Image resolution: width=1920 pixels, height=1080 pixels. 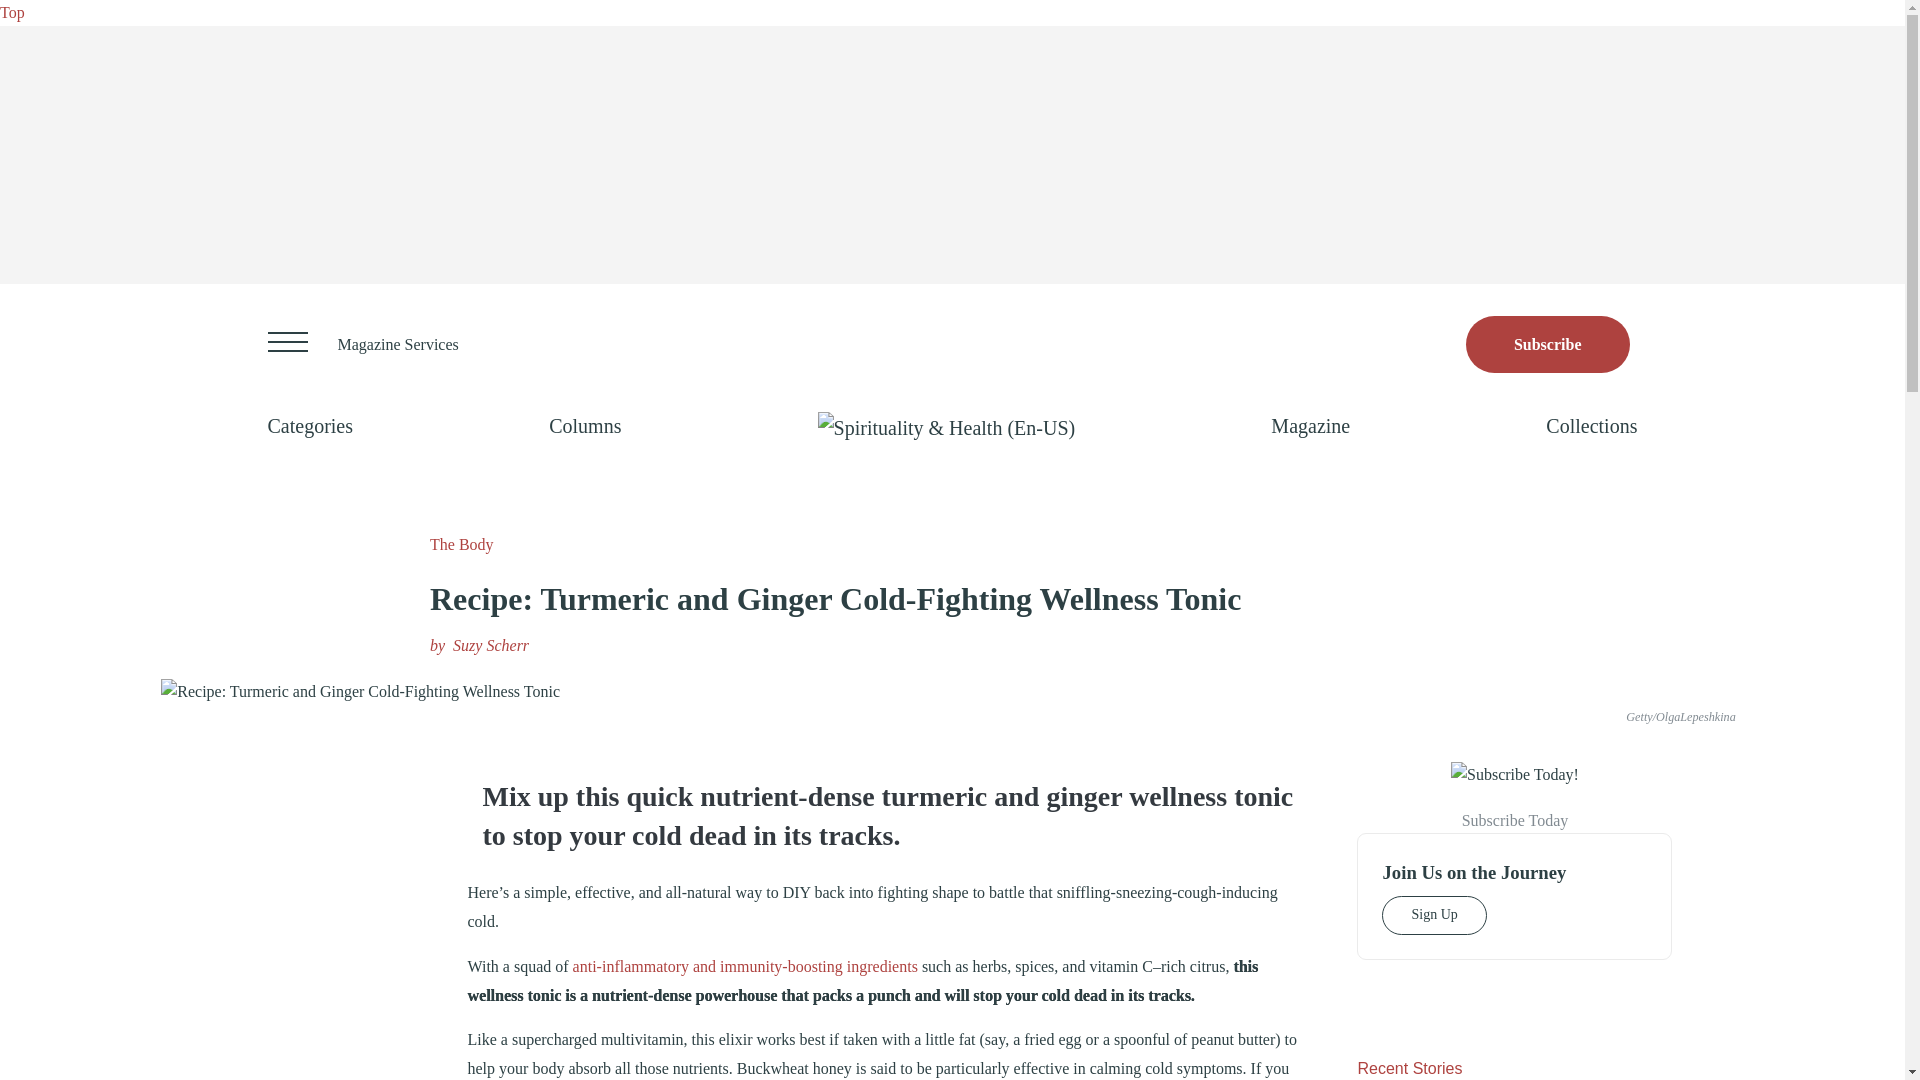 I want to click on Opens to Store site, so click(x=1548, y=344).